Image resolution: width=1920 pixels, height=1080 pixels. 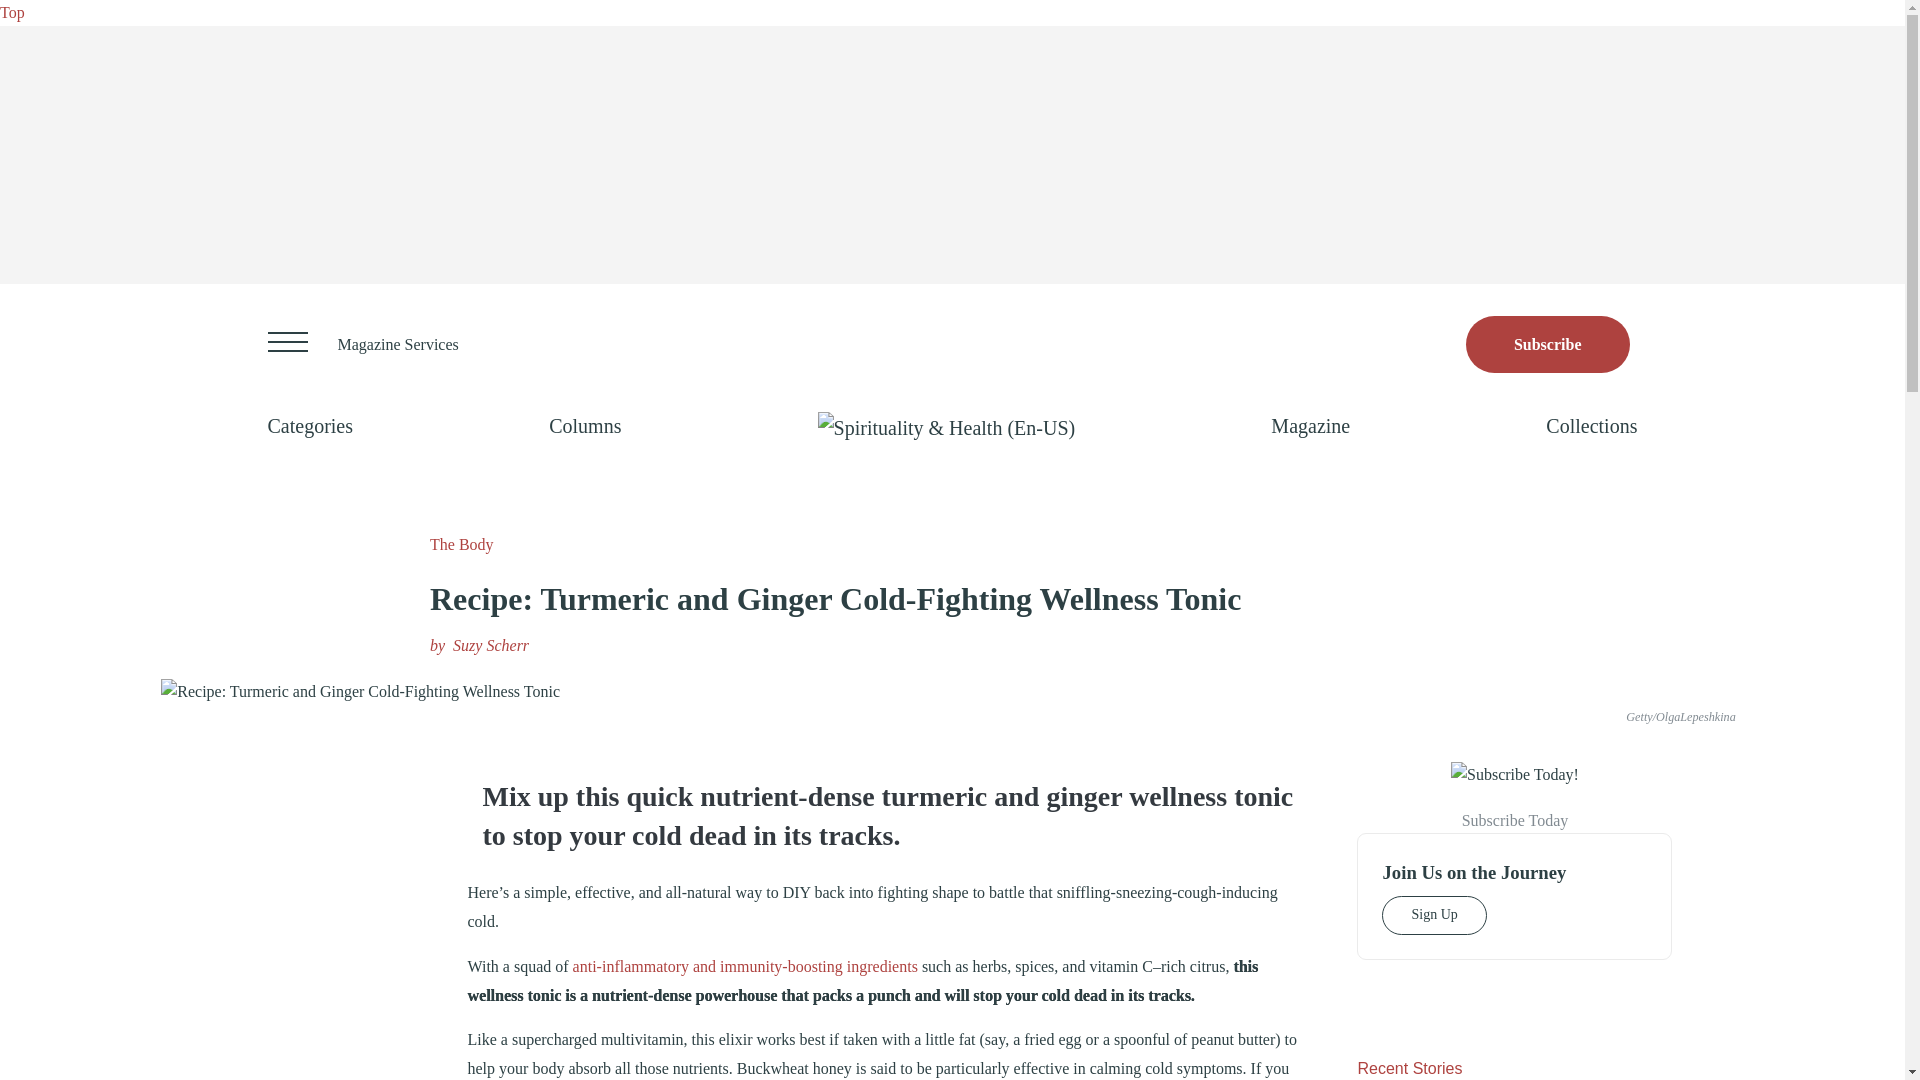 I want to click on Opens to Store site, so click(x=1548, y=344).